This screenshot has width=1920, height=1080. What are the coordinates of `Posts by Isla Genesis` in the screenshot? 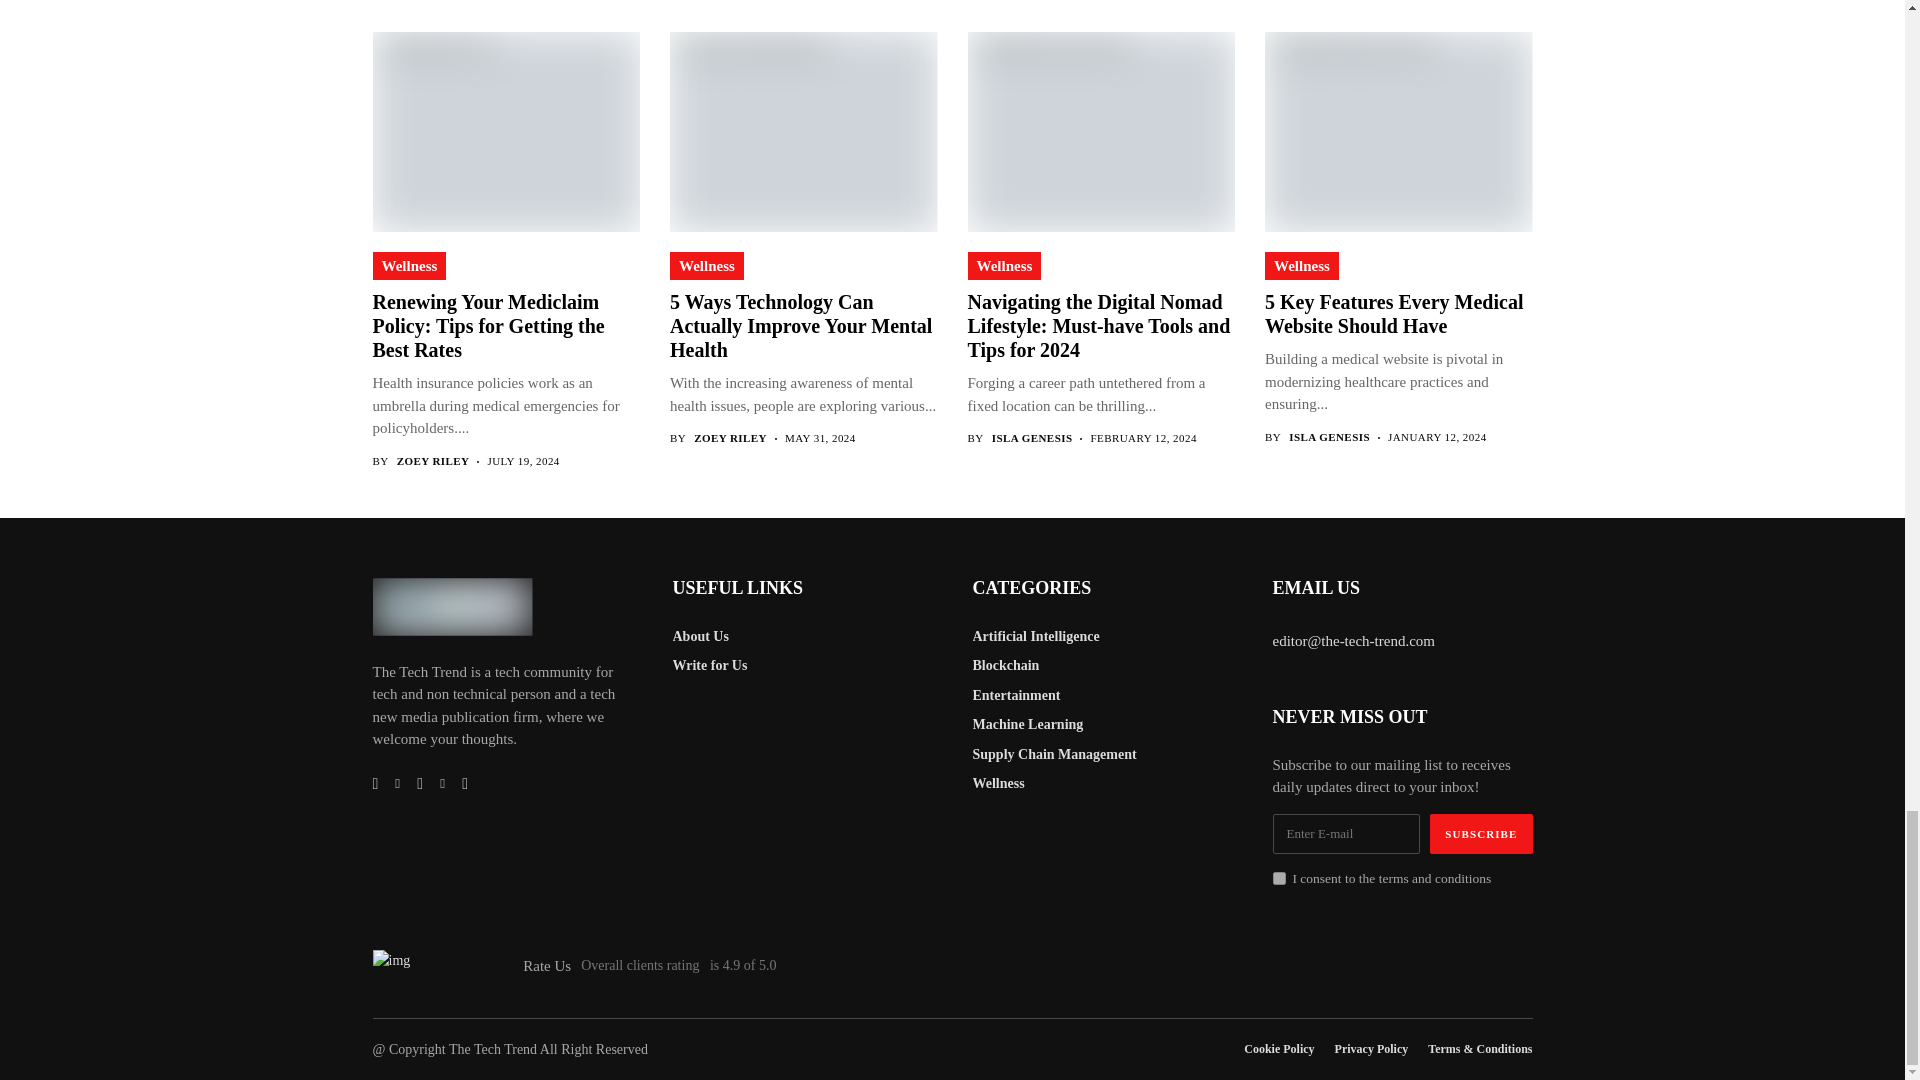 It's located at (1032, 438).